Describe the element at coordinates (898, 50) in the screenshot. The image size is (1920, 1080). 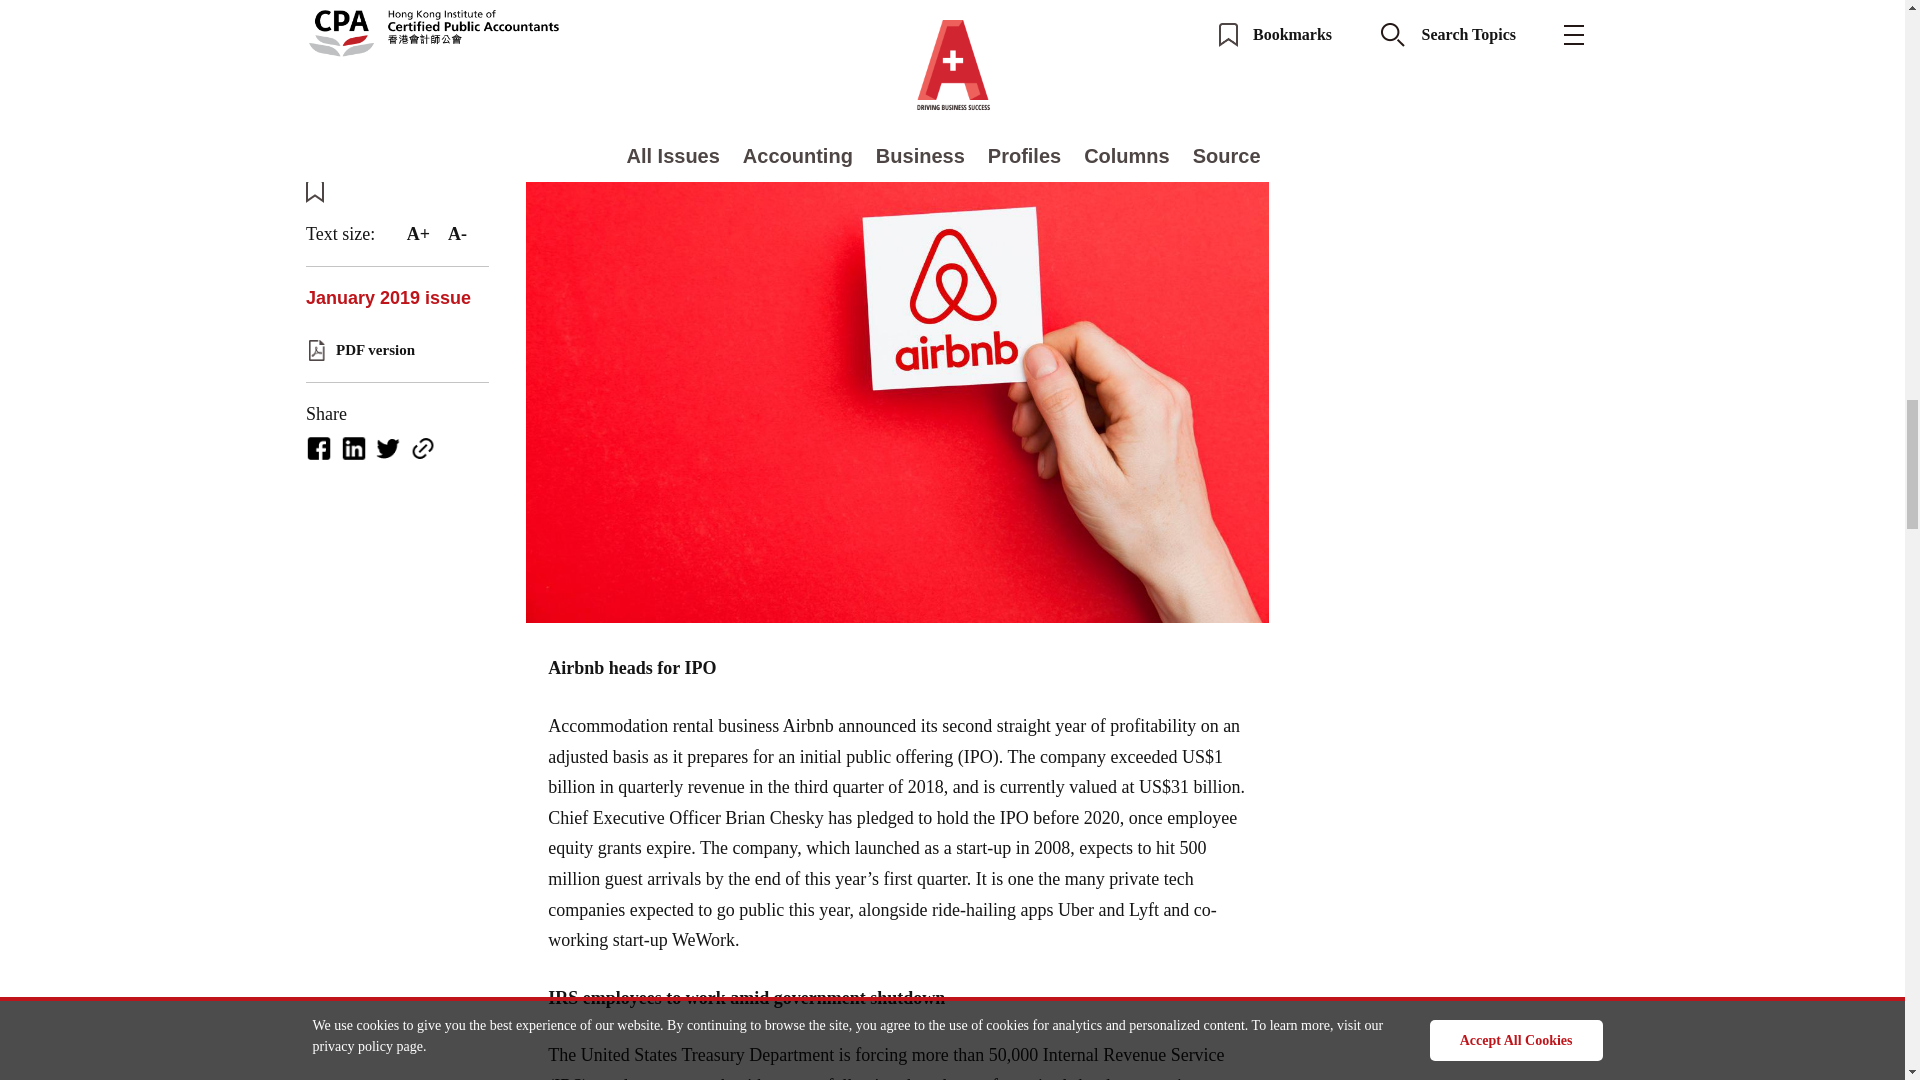
I see `Page 2` at that location.